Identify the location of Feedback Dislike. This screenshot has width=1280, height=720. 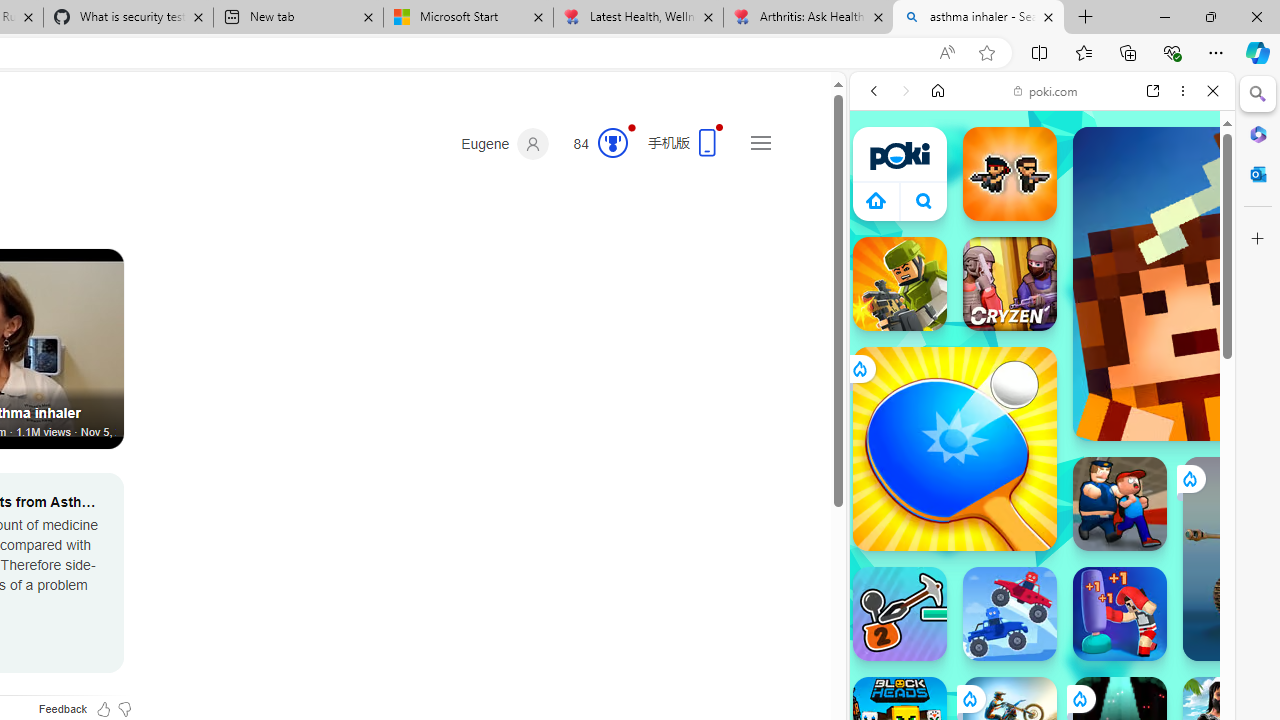
(124, 709).